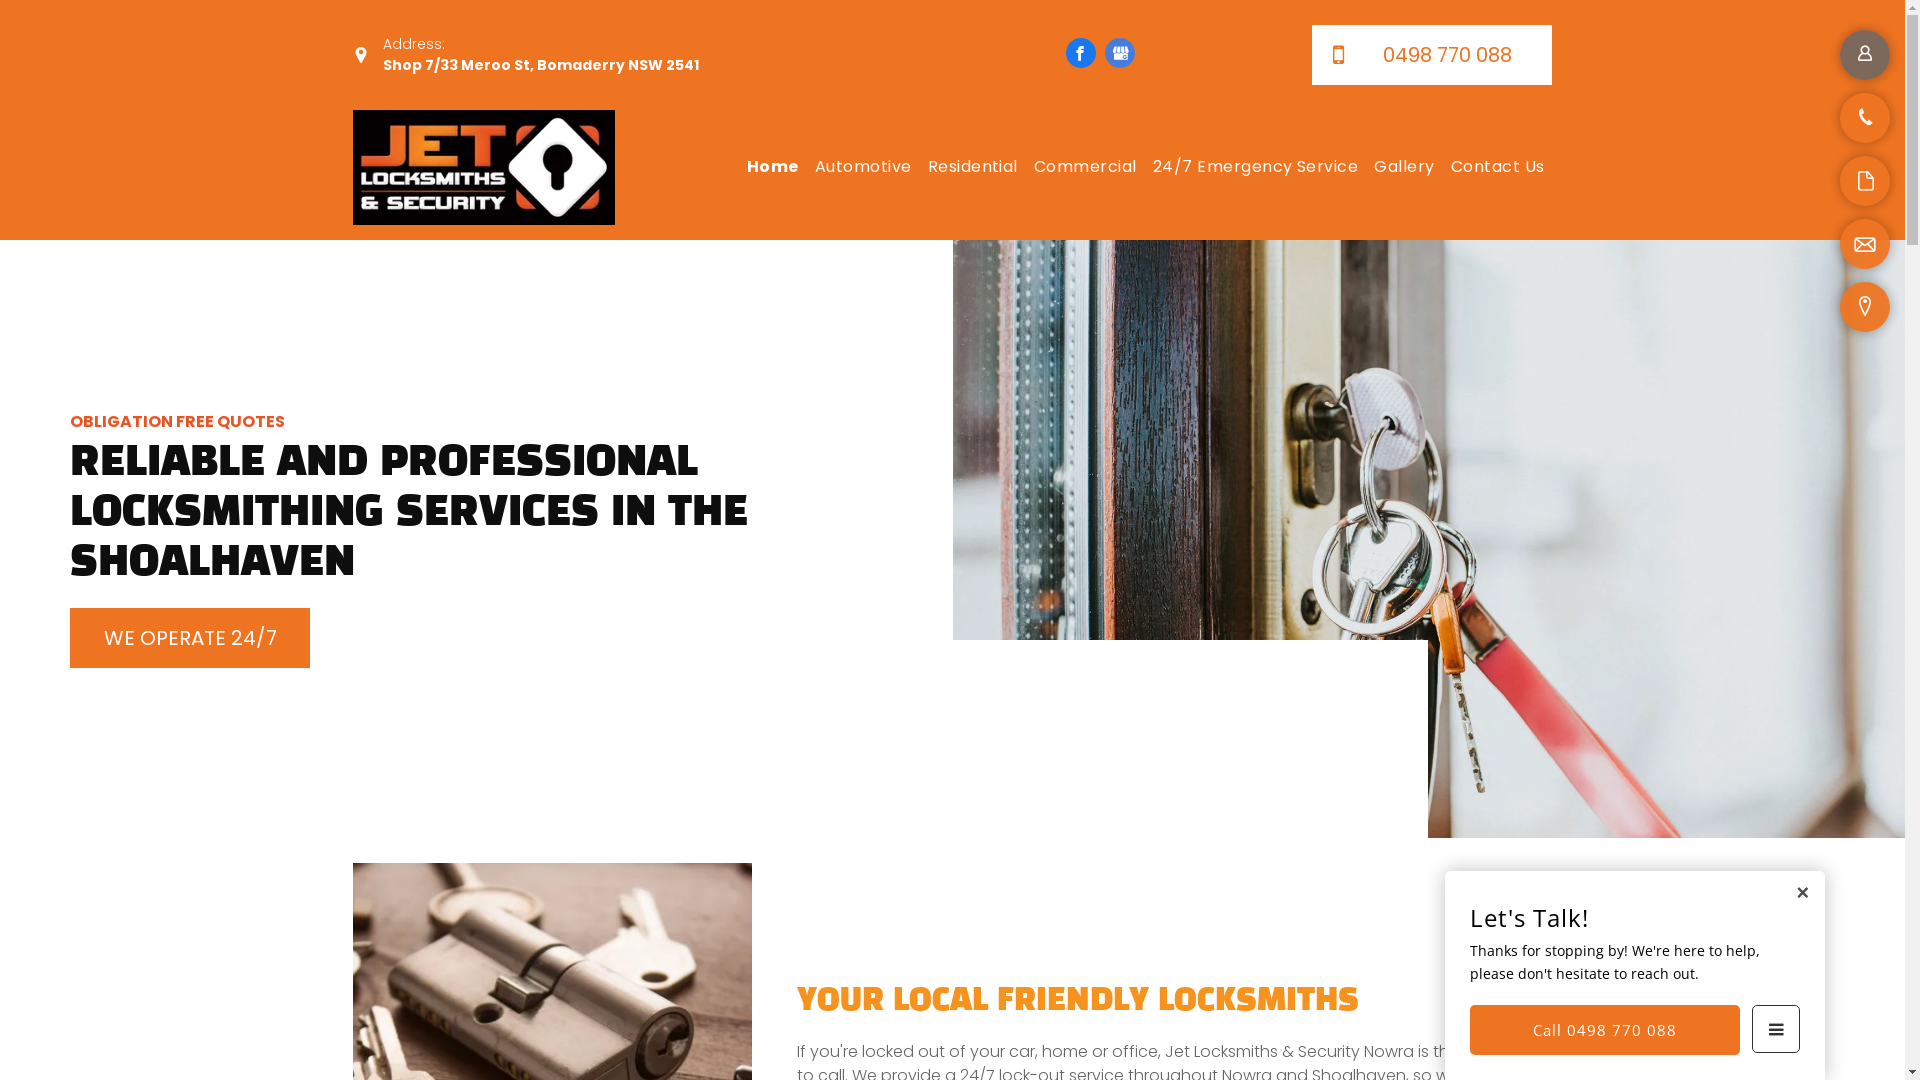 Image resolution: width=1920 pixels, height=1080 pixels. I want to click on Commercial, so click(1086, 167).